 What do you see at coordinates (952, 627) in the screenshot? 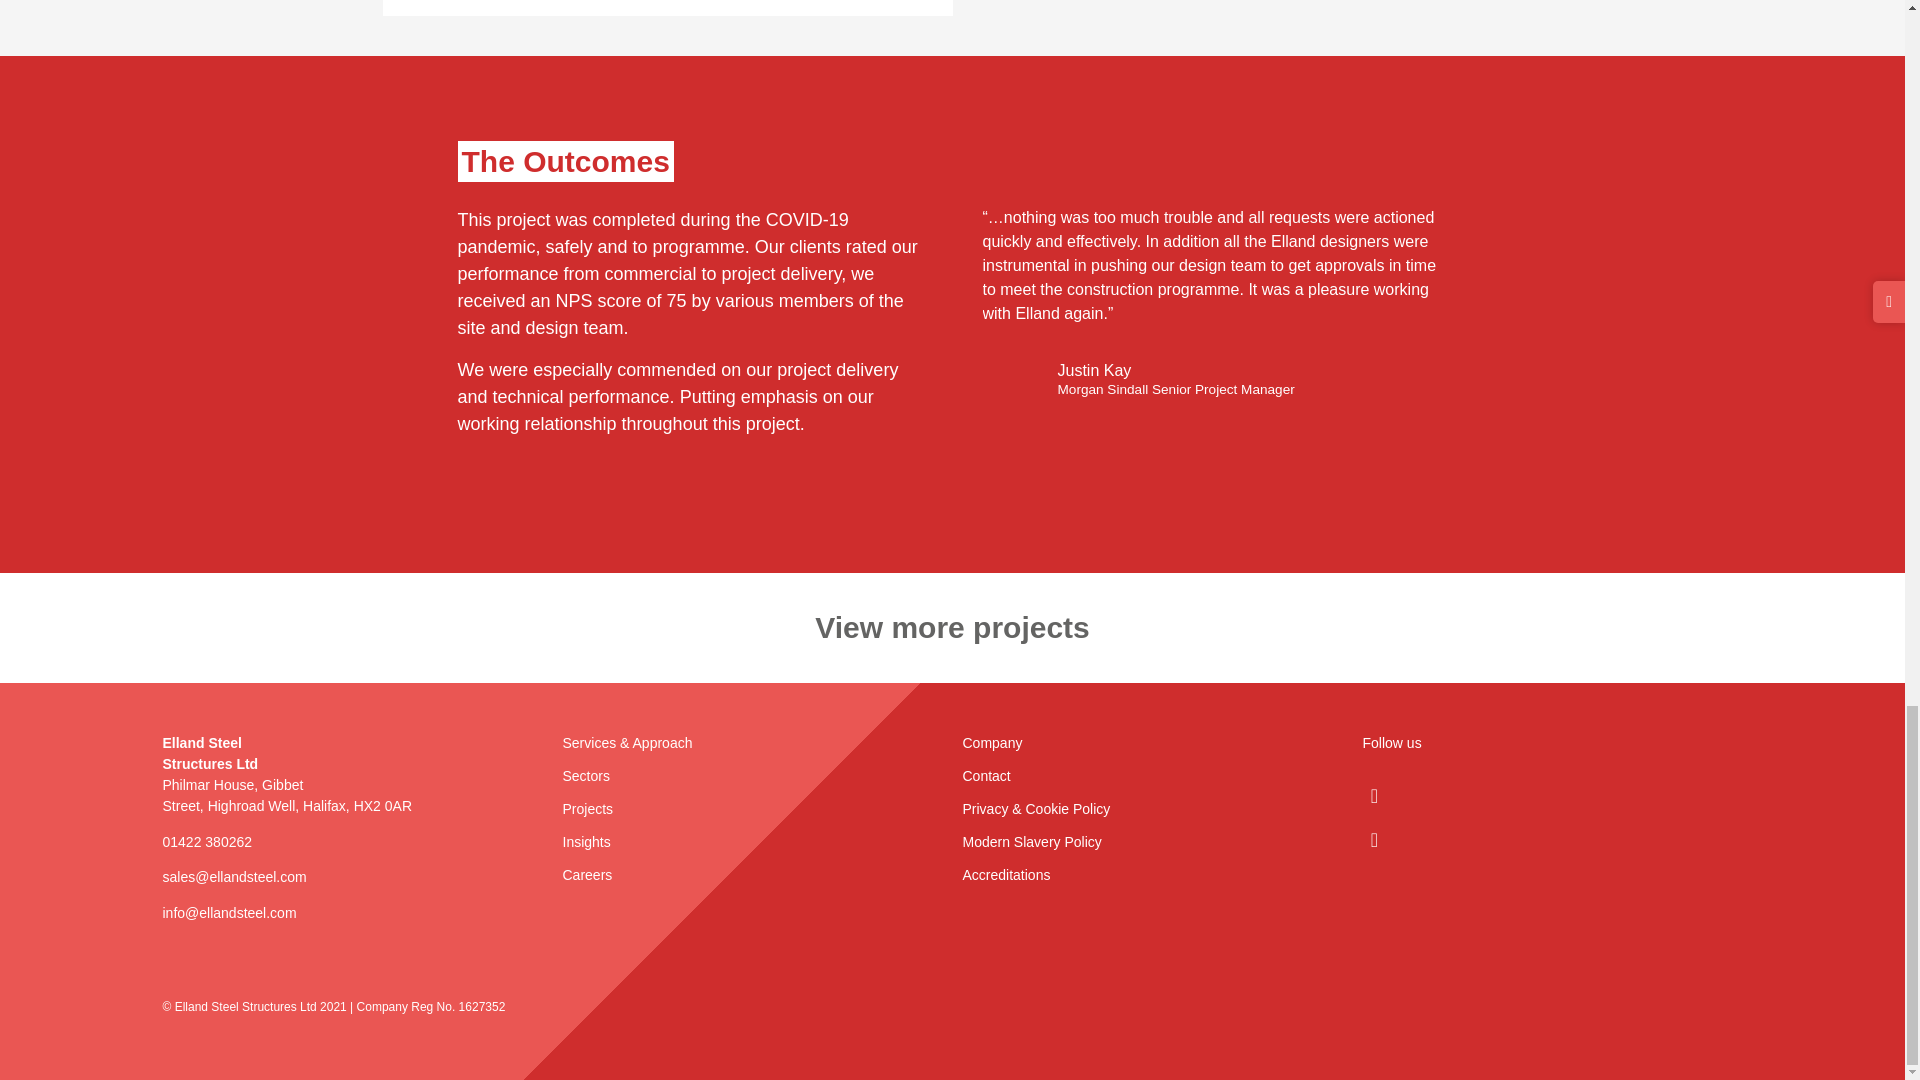
I see `View more projects` at bounding box center [952, 627].